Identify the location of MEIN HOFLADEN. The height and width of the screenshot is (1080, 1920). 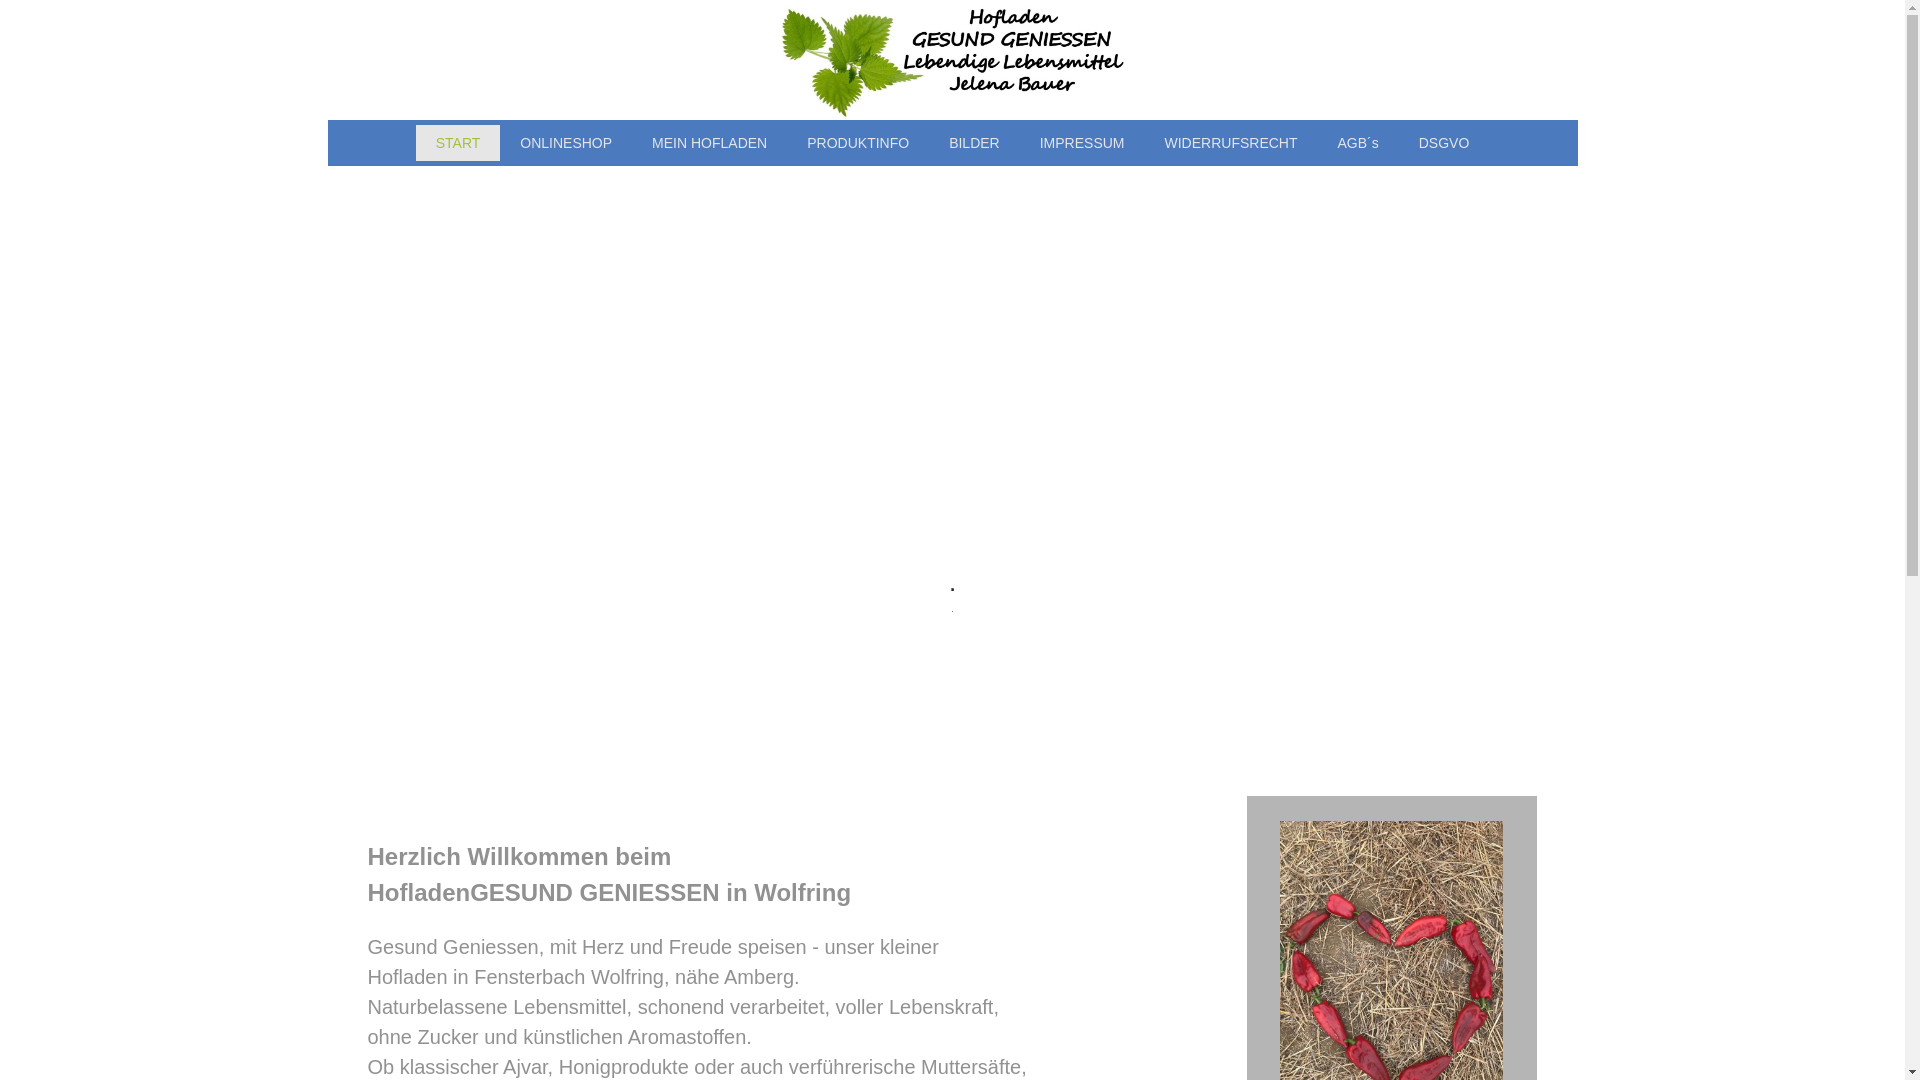
(710, 143).